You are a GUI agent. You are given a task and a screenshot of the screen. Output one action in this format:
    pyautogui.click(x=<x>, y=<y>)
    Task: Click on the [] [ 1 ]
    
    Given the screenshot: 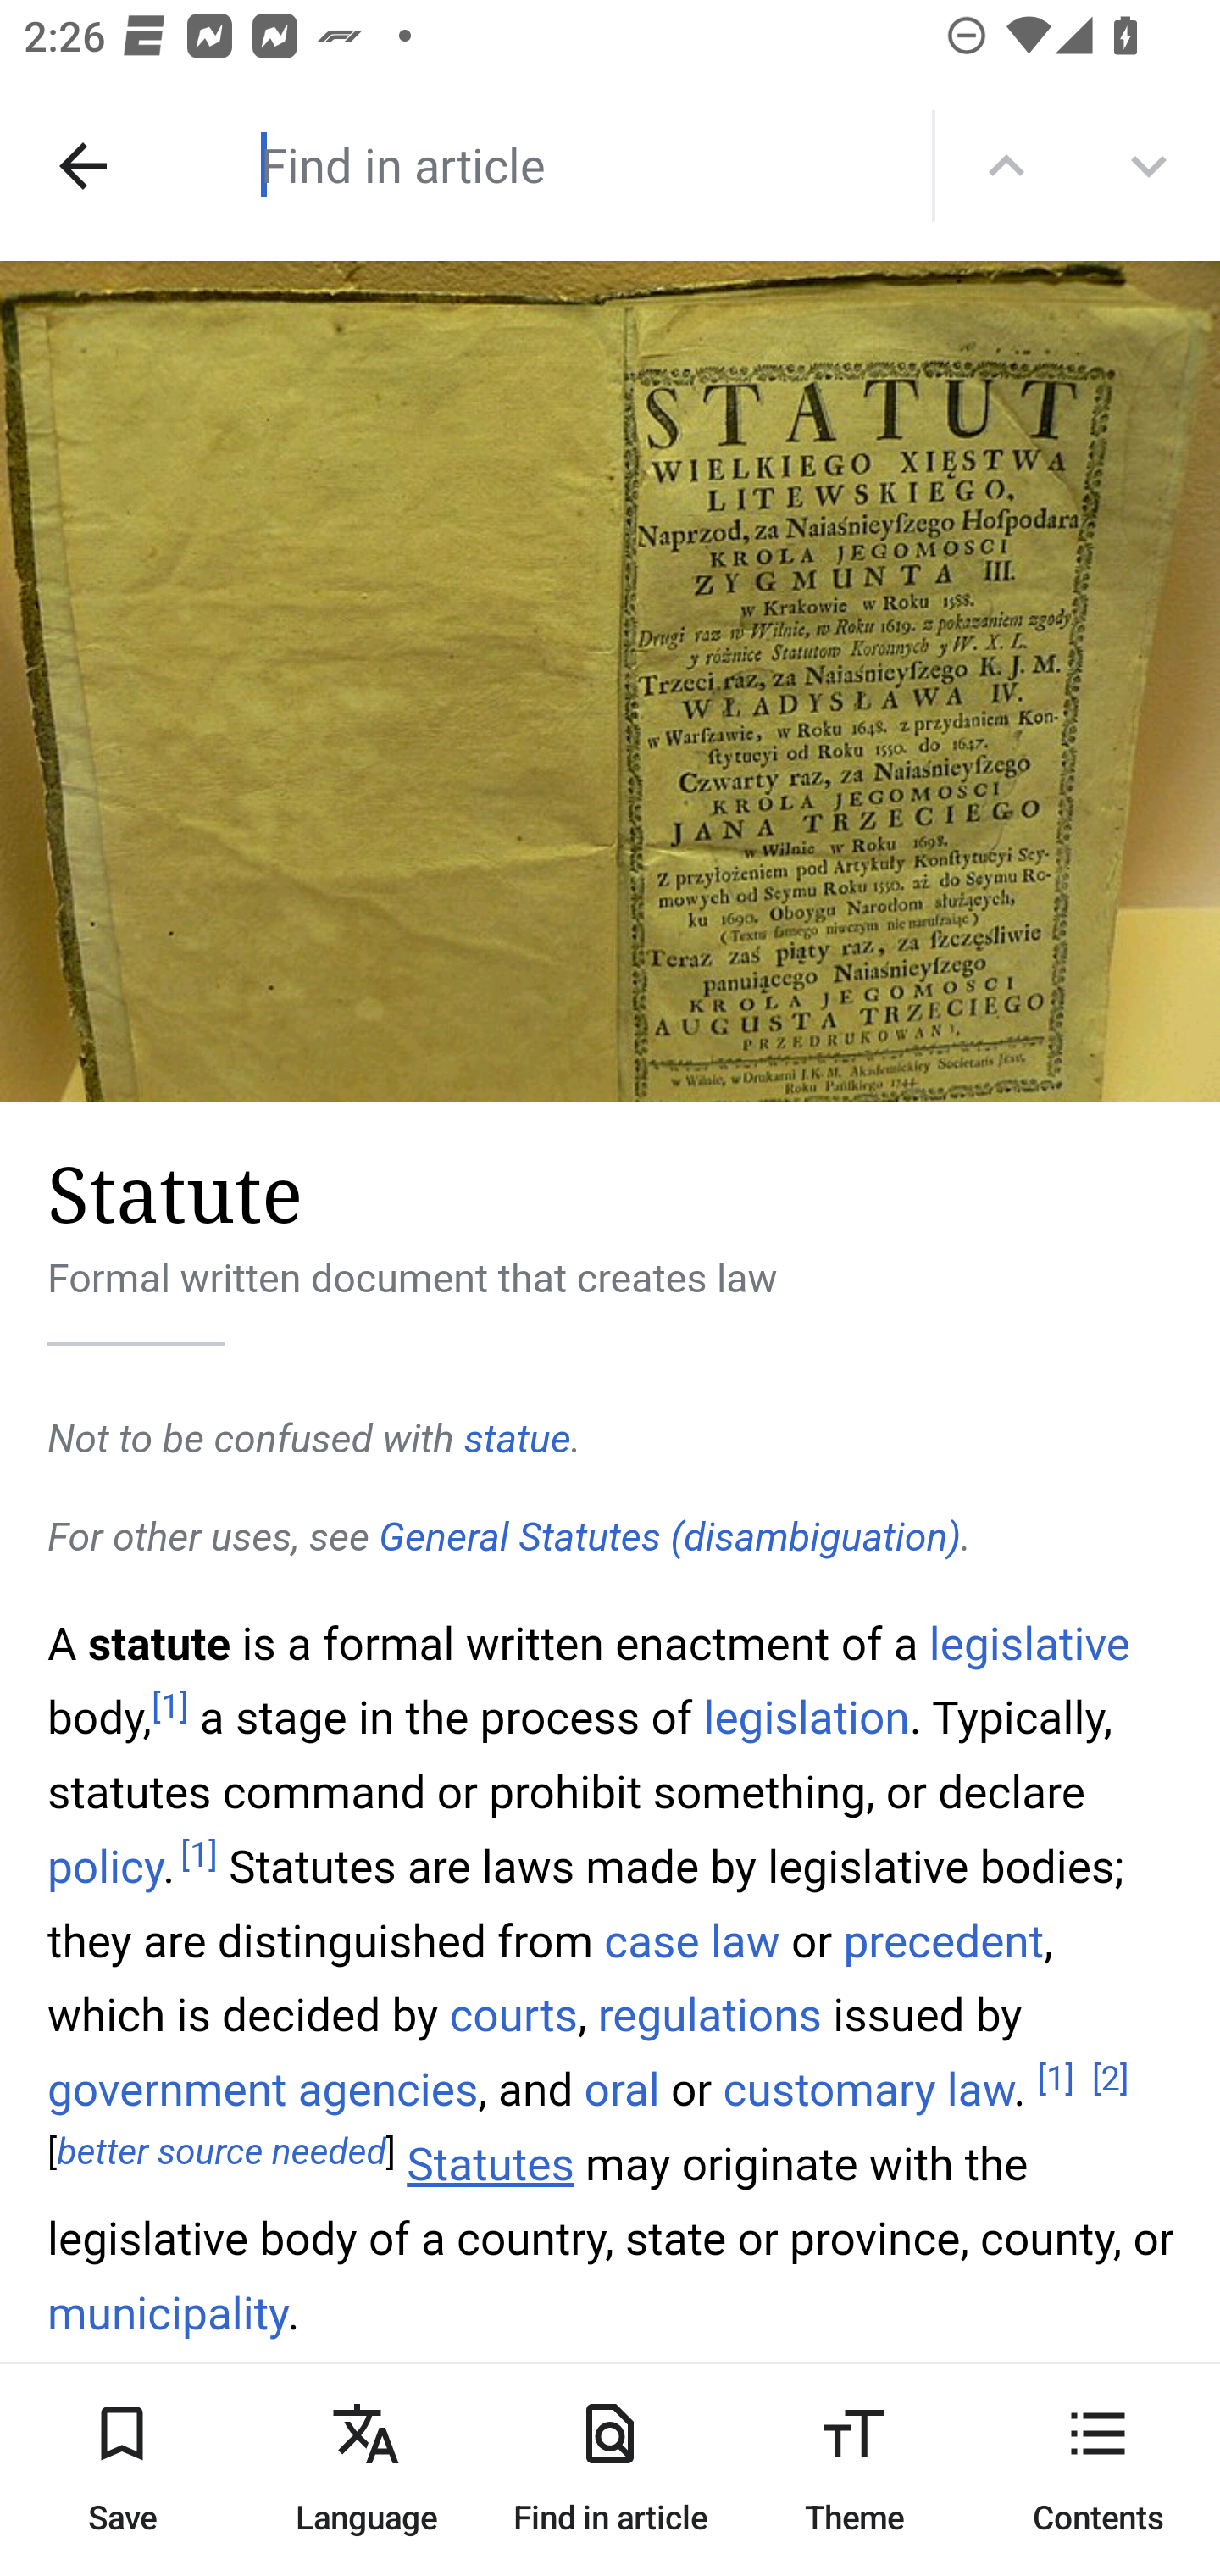 What is the action you would take?
    pyautogui.click(x=198, y=1856)
    